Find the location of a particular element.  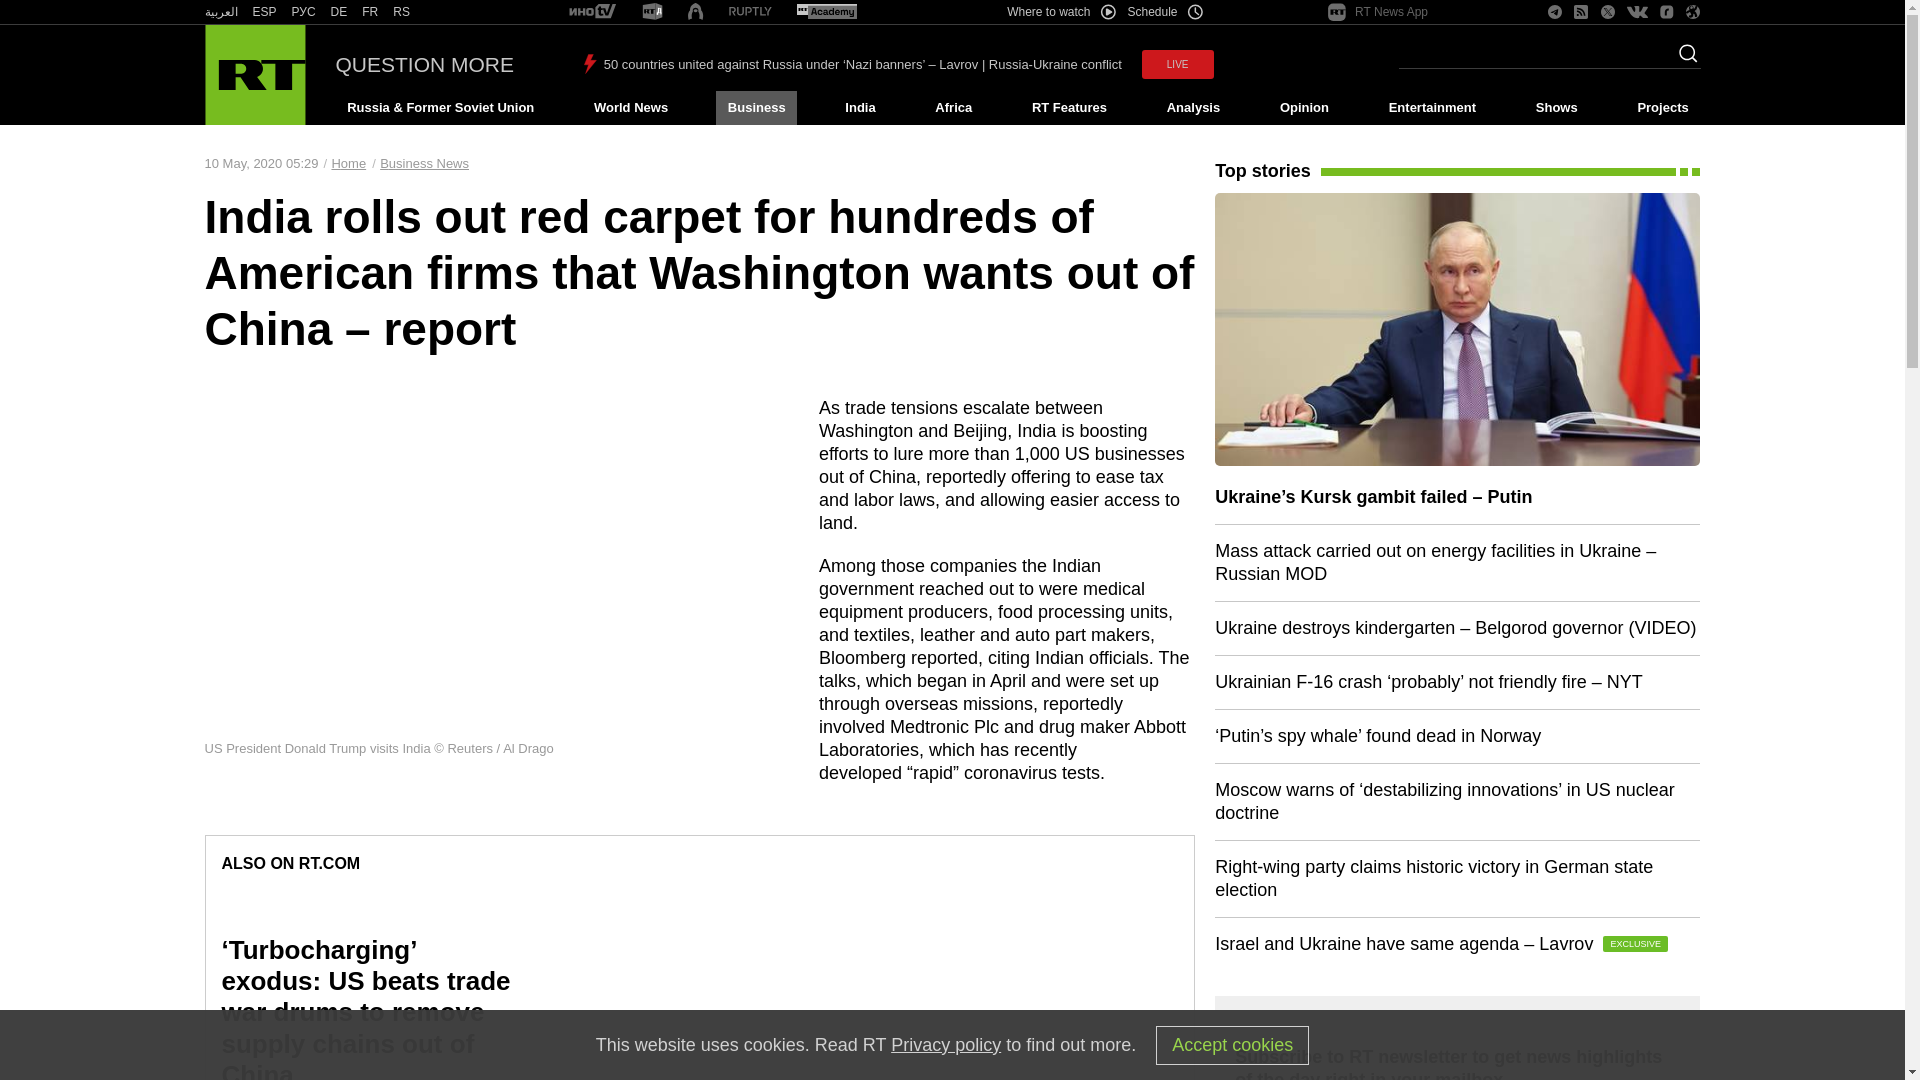

RS is located at coordinates (402, 12).